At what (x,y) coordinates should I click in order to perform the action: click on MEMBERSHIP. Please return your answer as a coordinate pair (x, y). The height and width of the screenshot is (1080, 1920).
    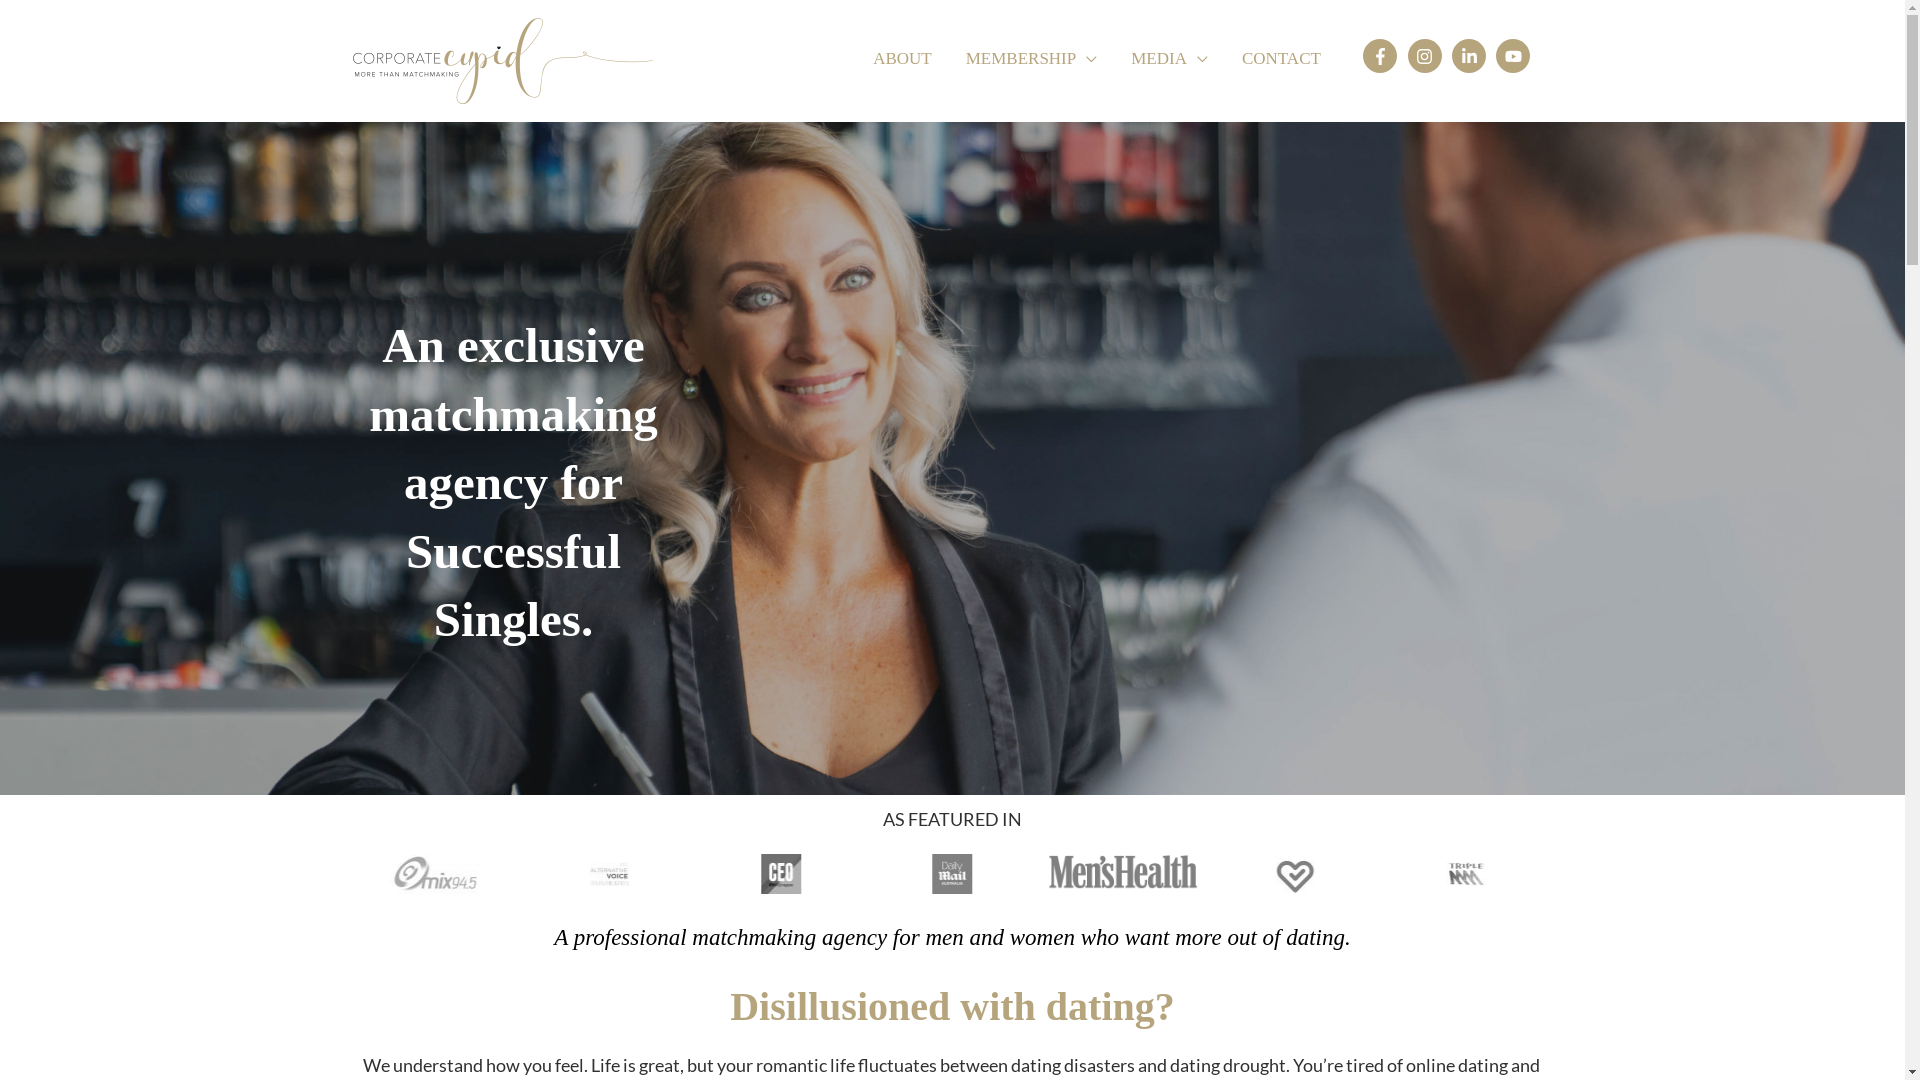
    Looking at the image, I should click on (1032, 59).